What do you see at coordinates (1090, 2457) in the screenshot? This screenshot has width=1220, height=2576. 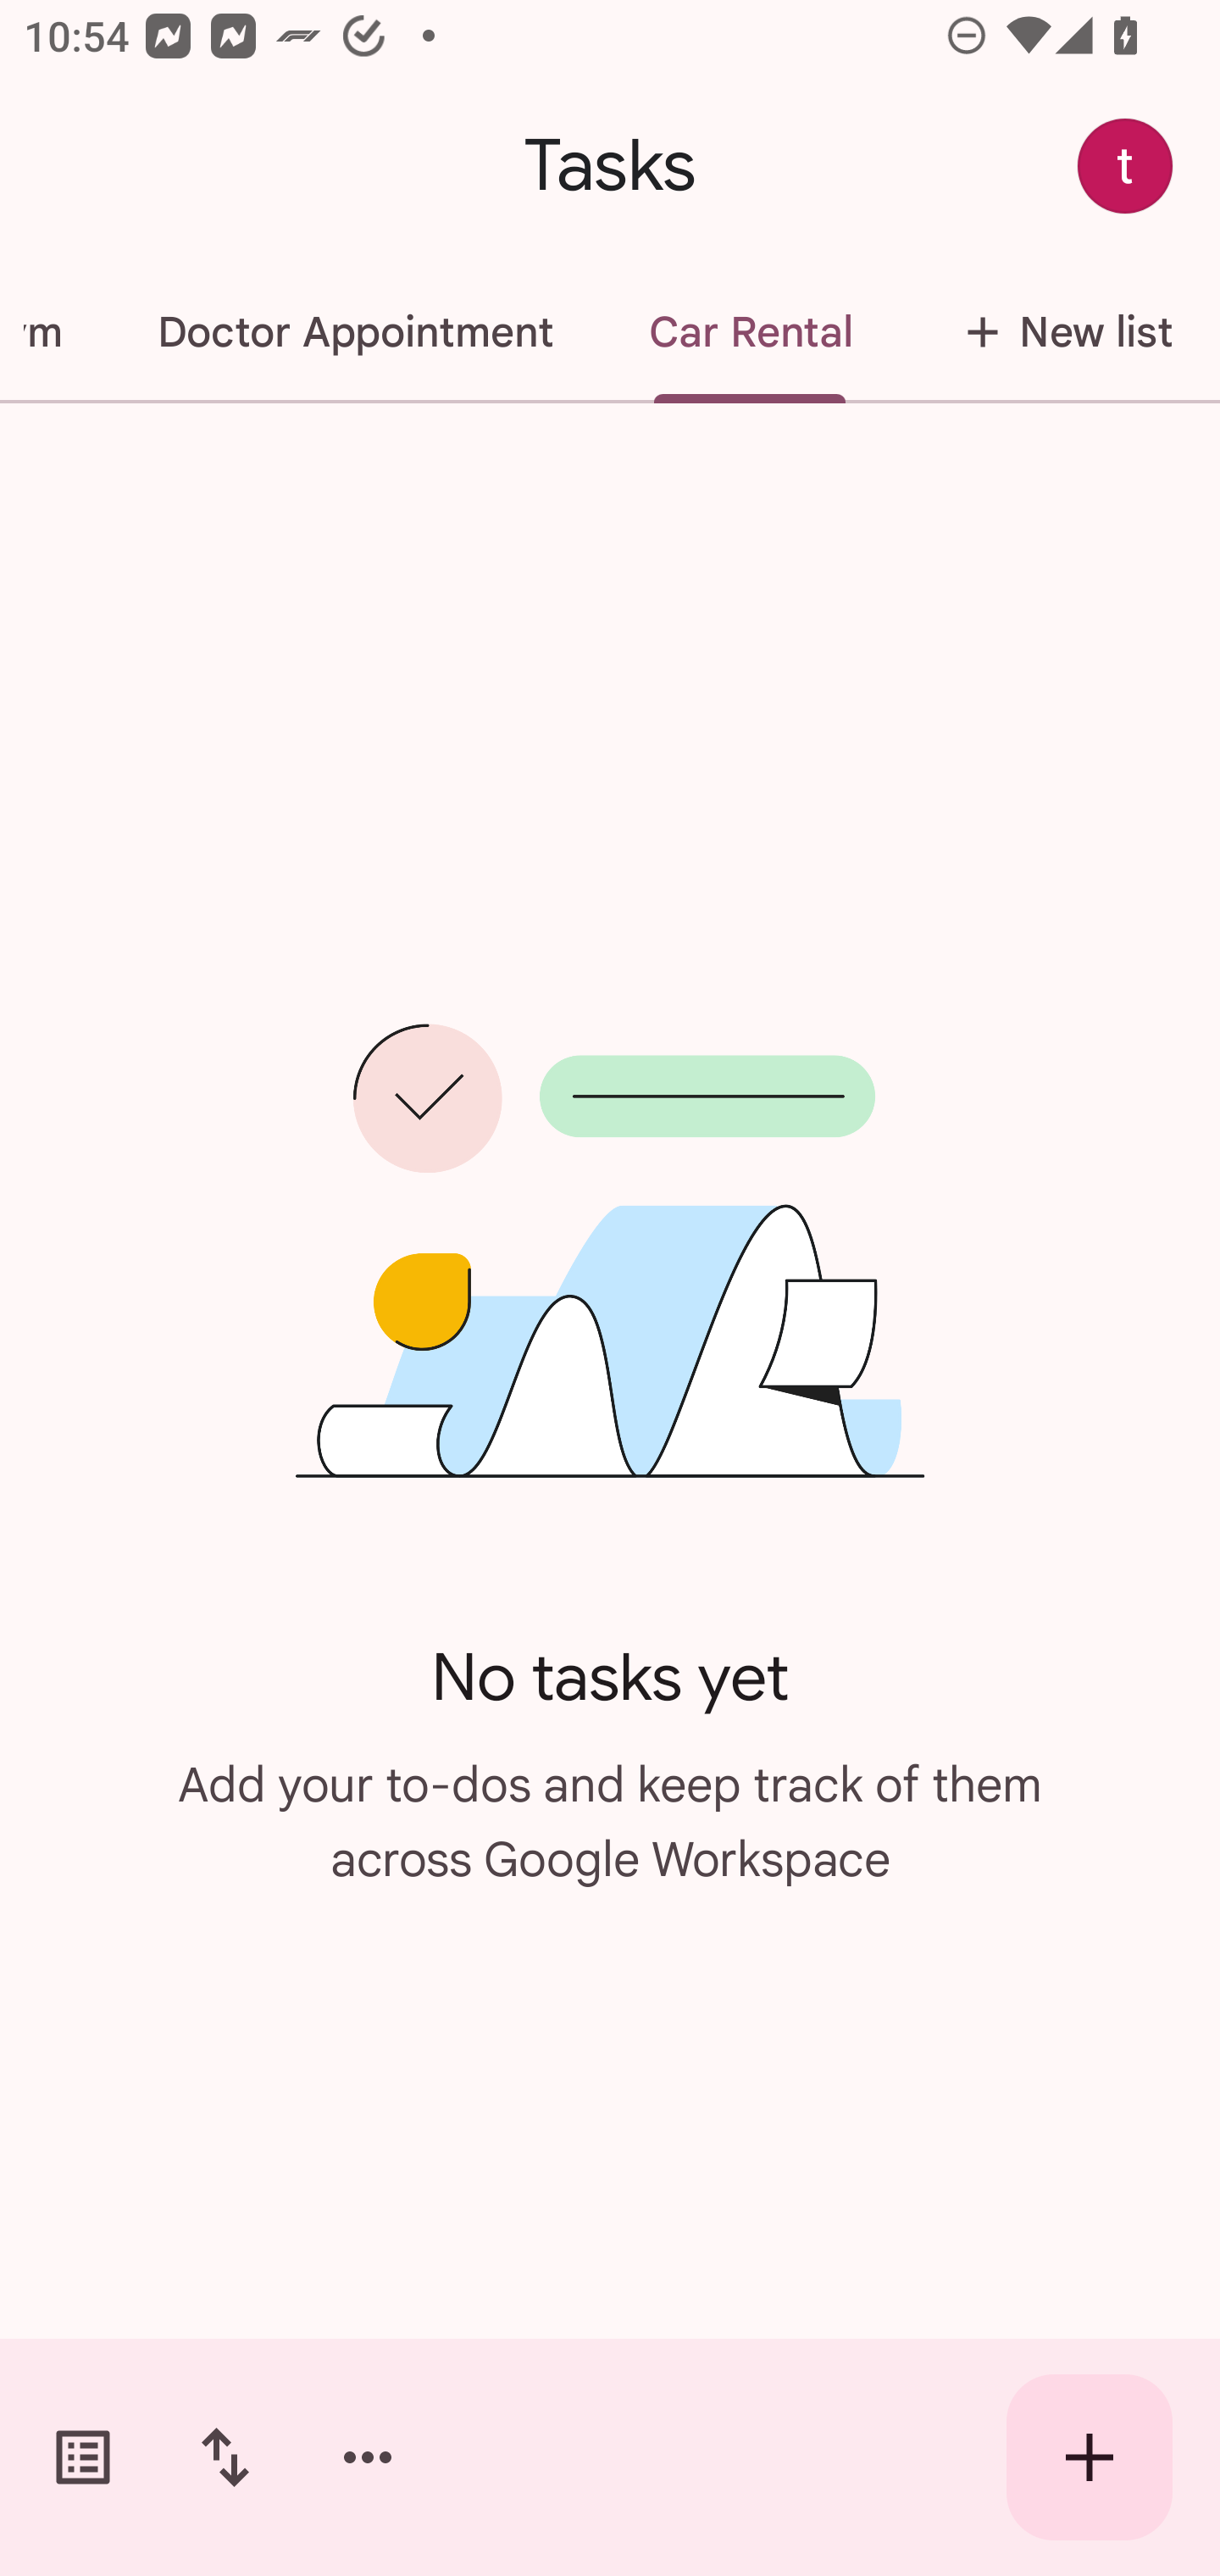 I see `Create new task` at bounding box center [1090, 2457].